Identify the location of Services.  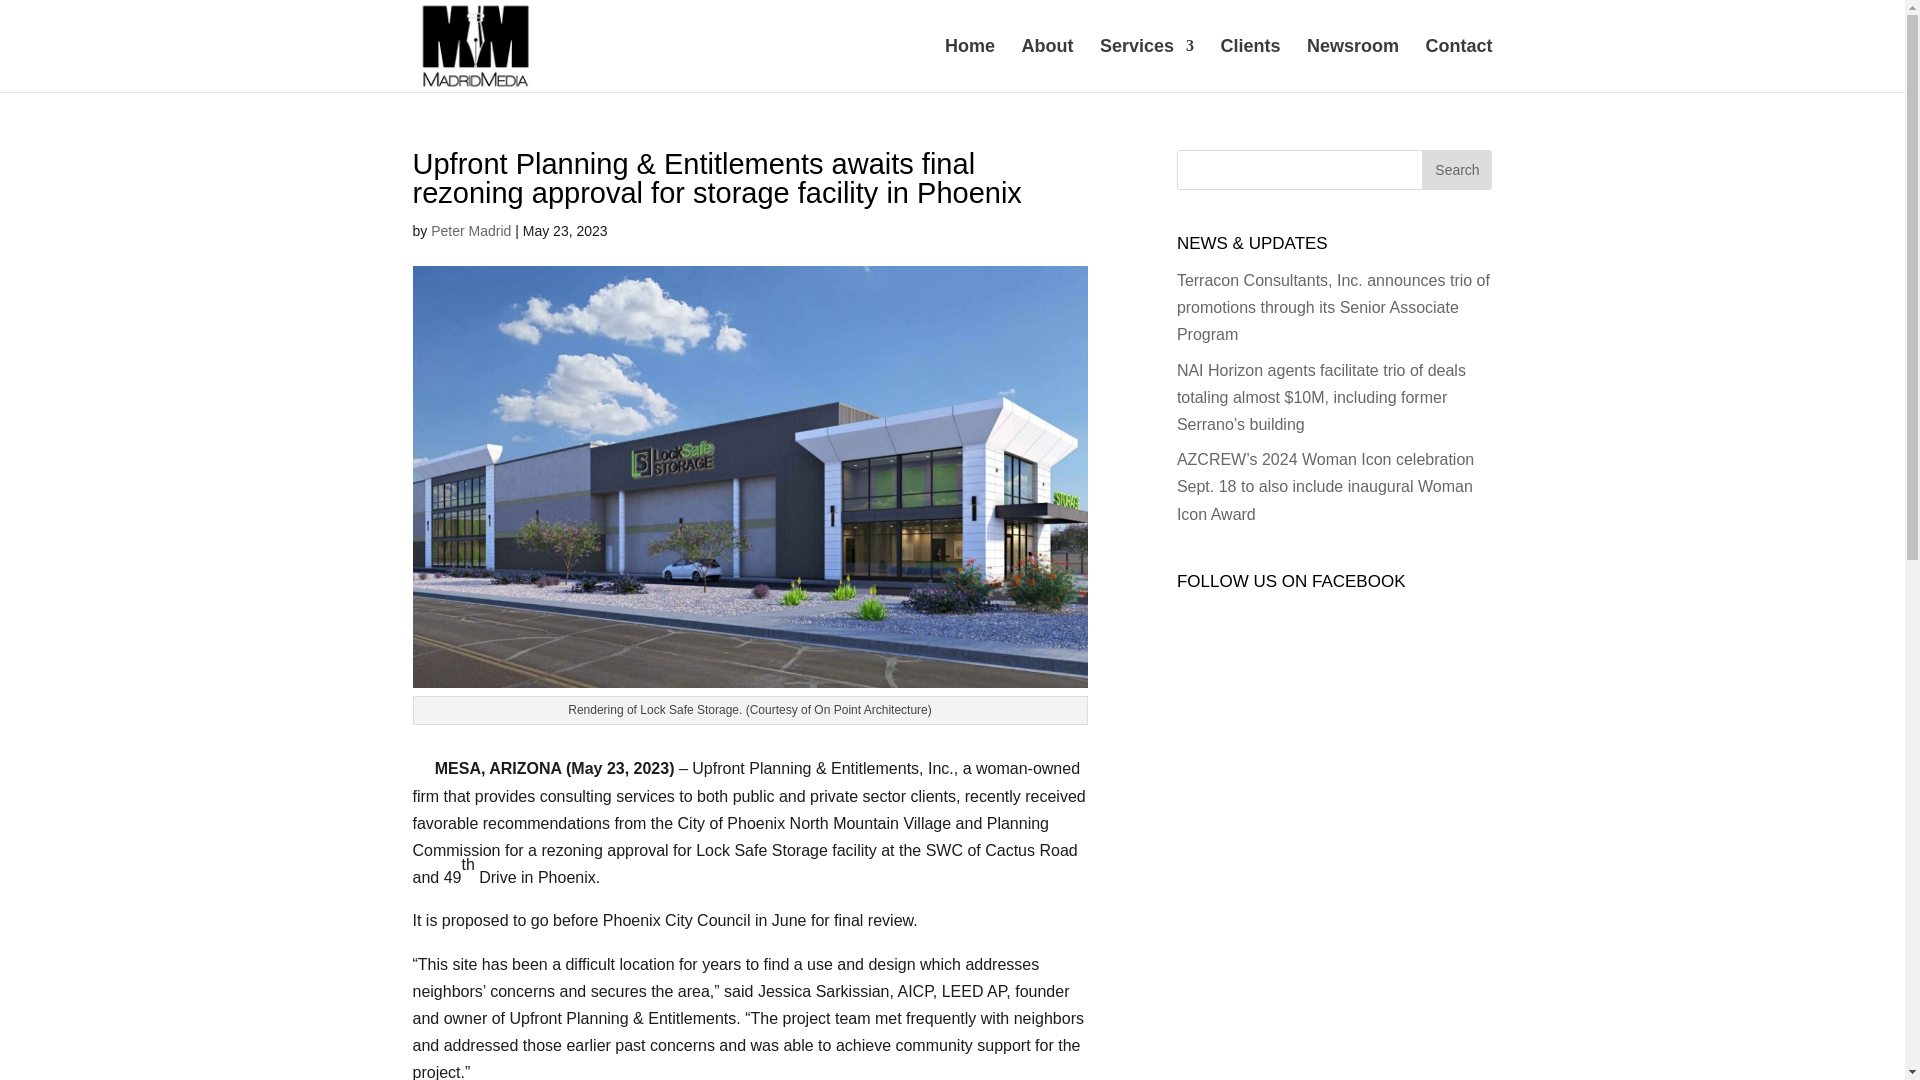
(1147, 64).